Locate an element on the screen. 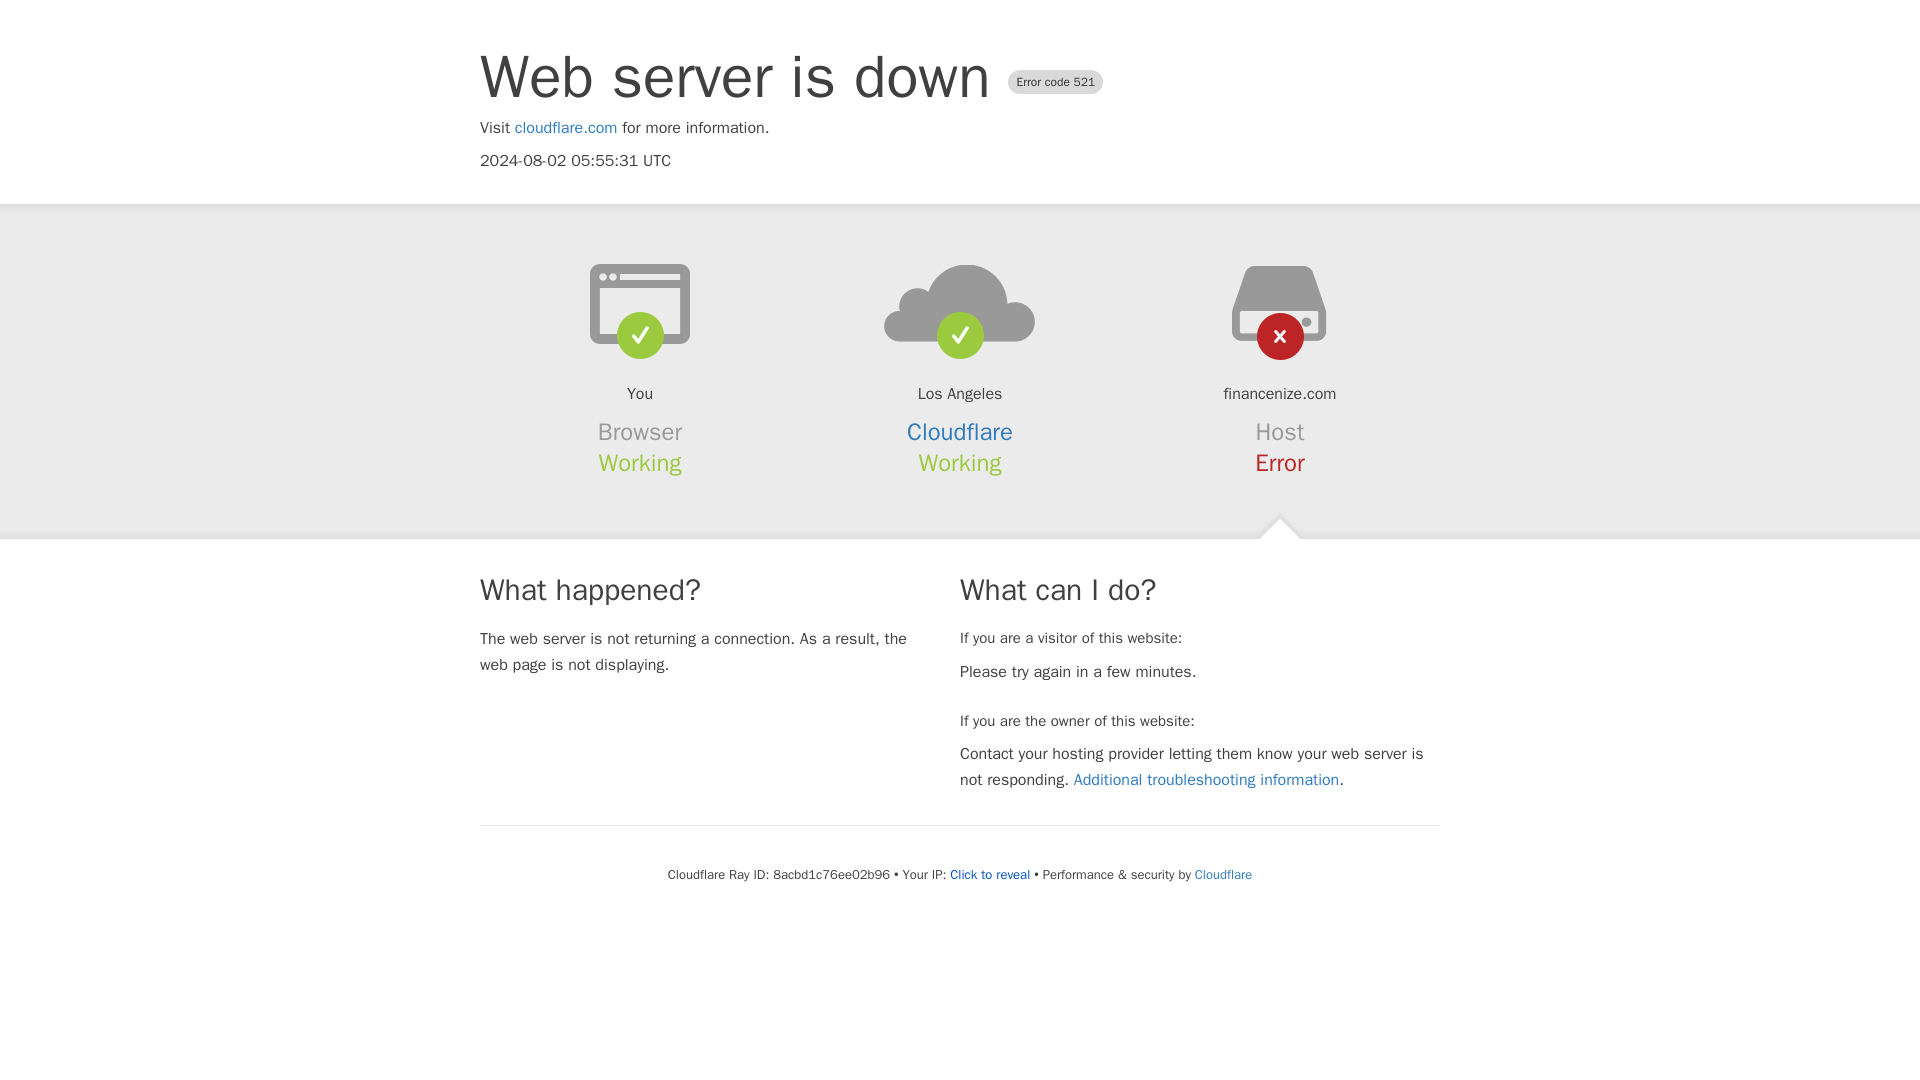 The width and height of the screenshot is (1920, 1080). Cloudflare is located at coordinates (960, 432).